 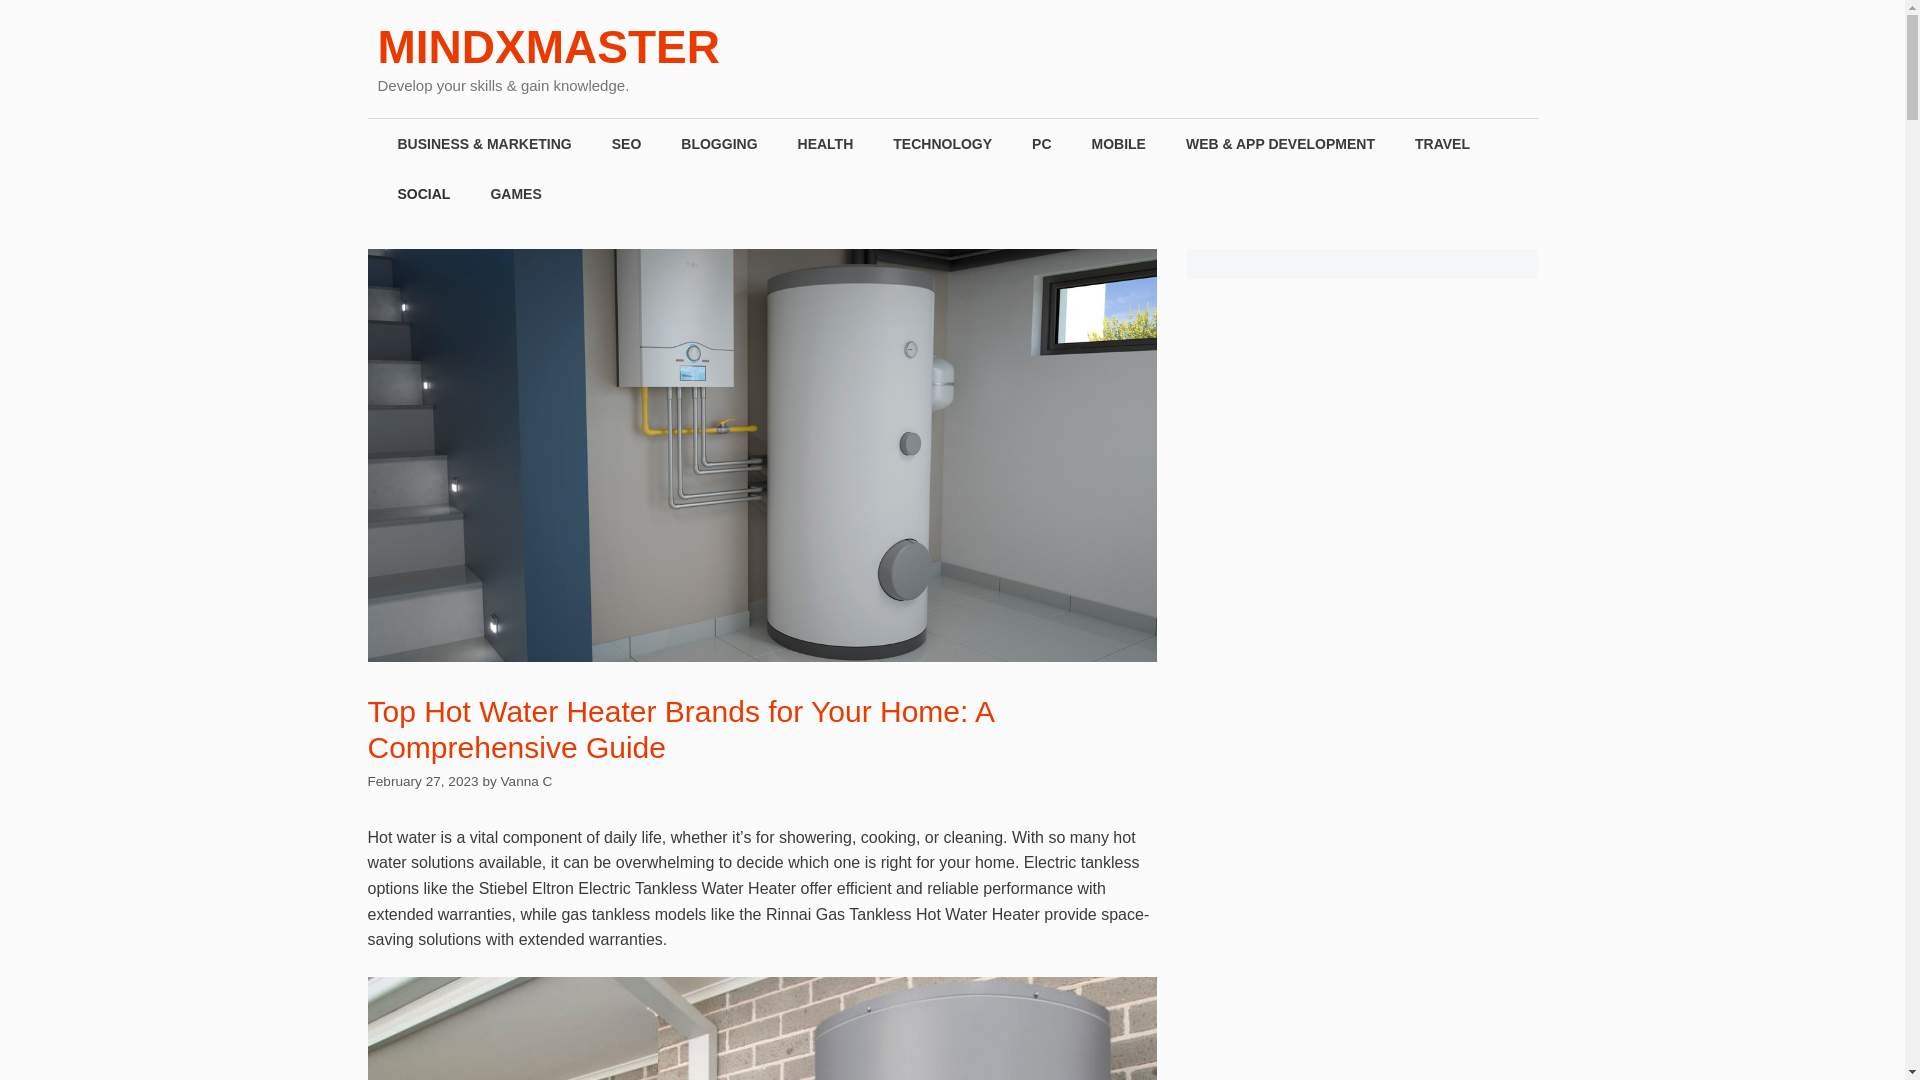 What do you see at coordinates (526, 782) in the screenshot?
I see `Vanna C` at bounding box center [526, 782].